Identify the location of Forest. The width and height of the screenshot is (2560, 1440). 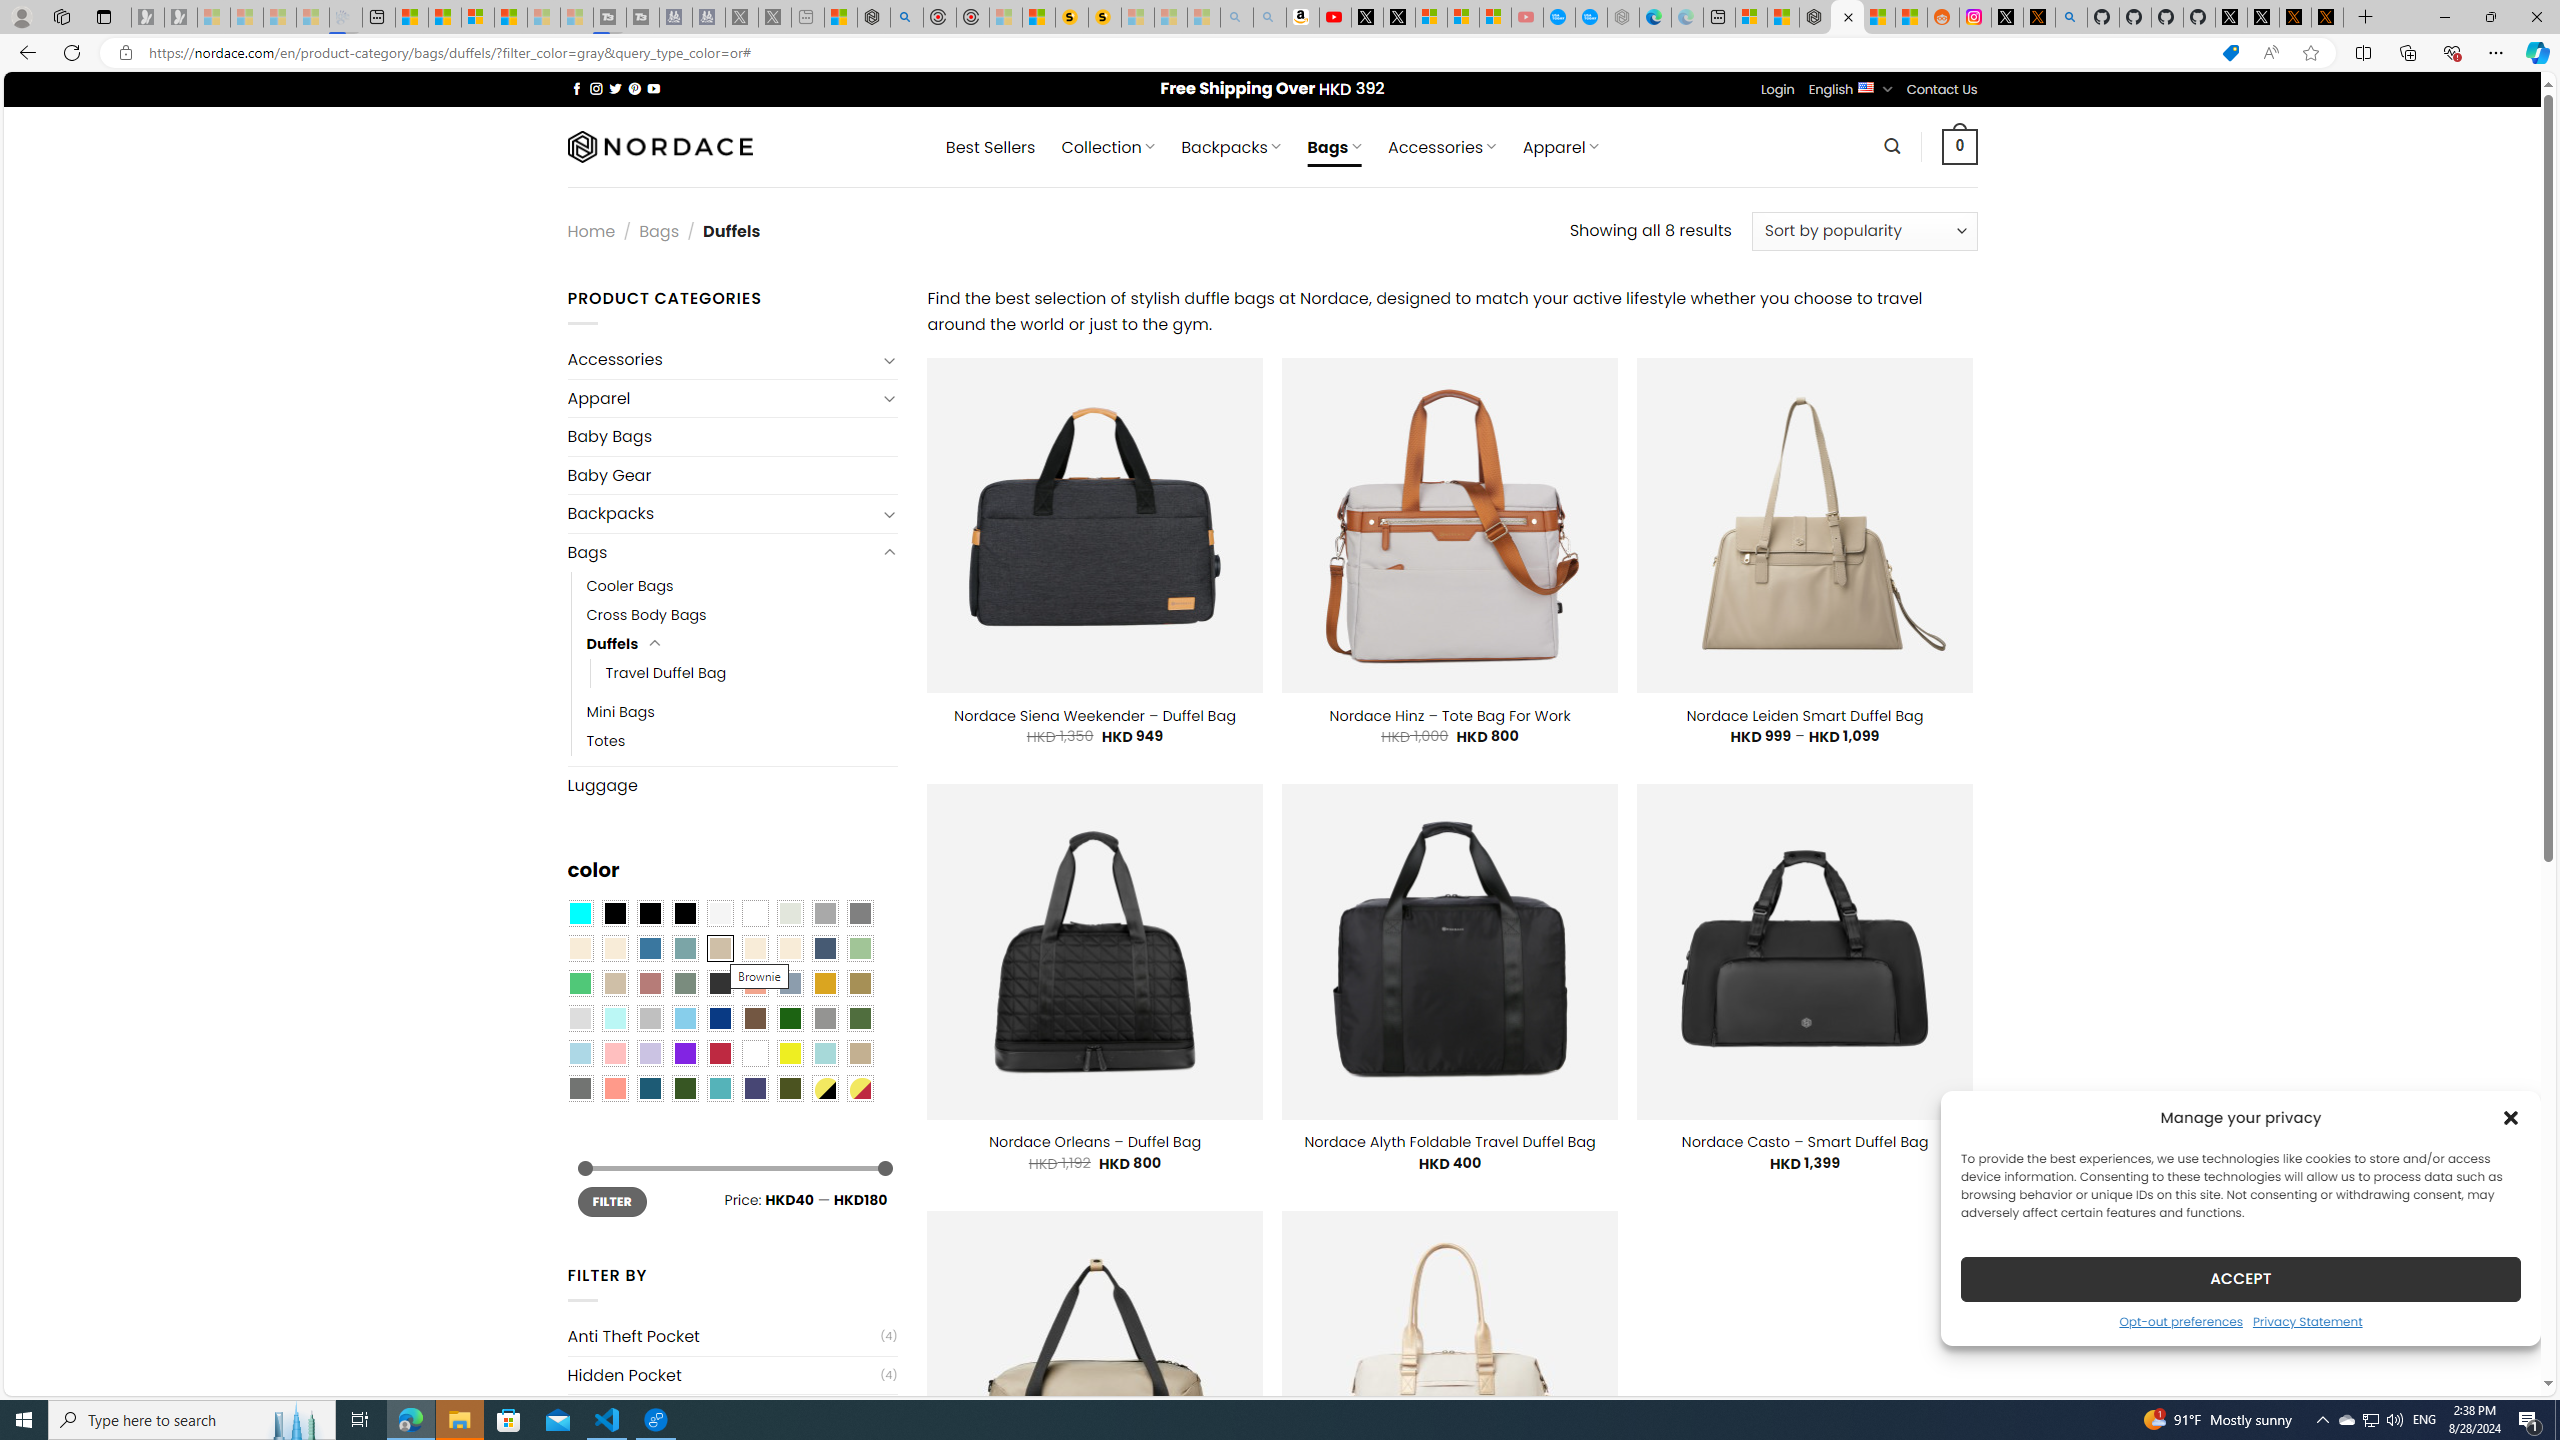
(684, 1088).